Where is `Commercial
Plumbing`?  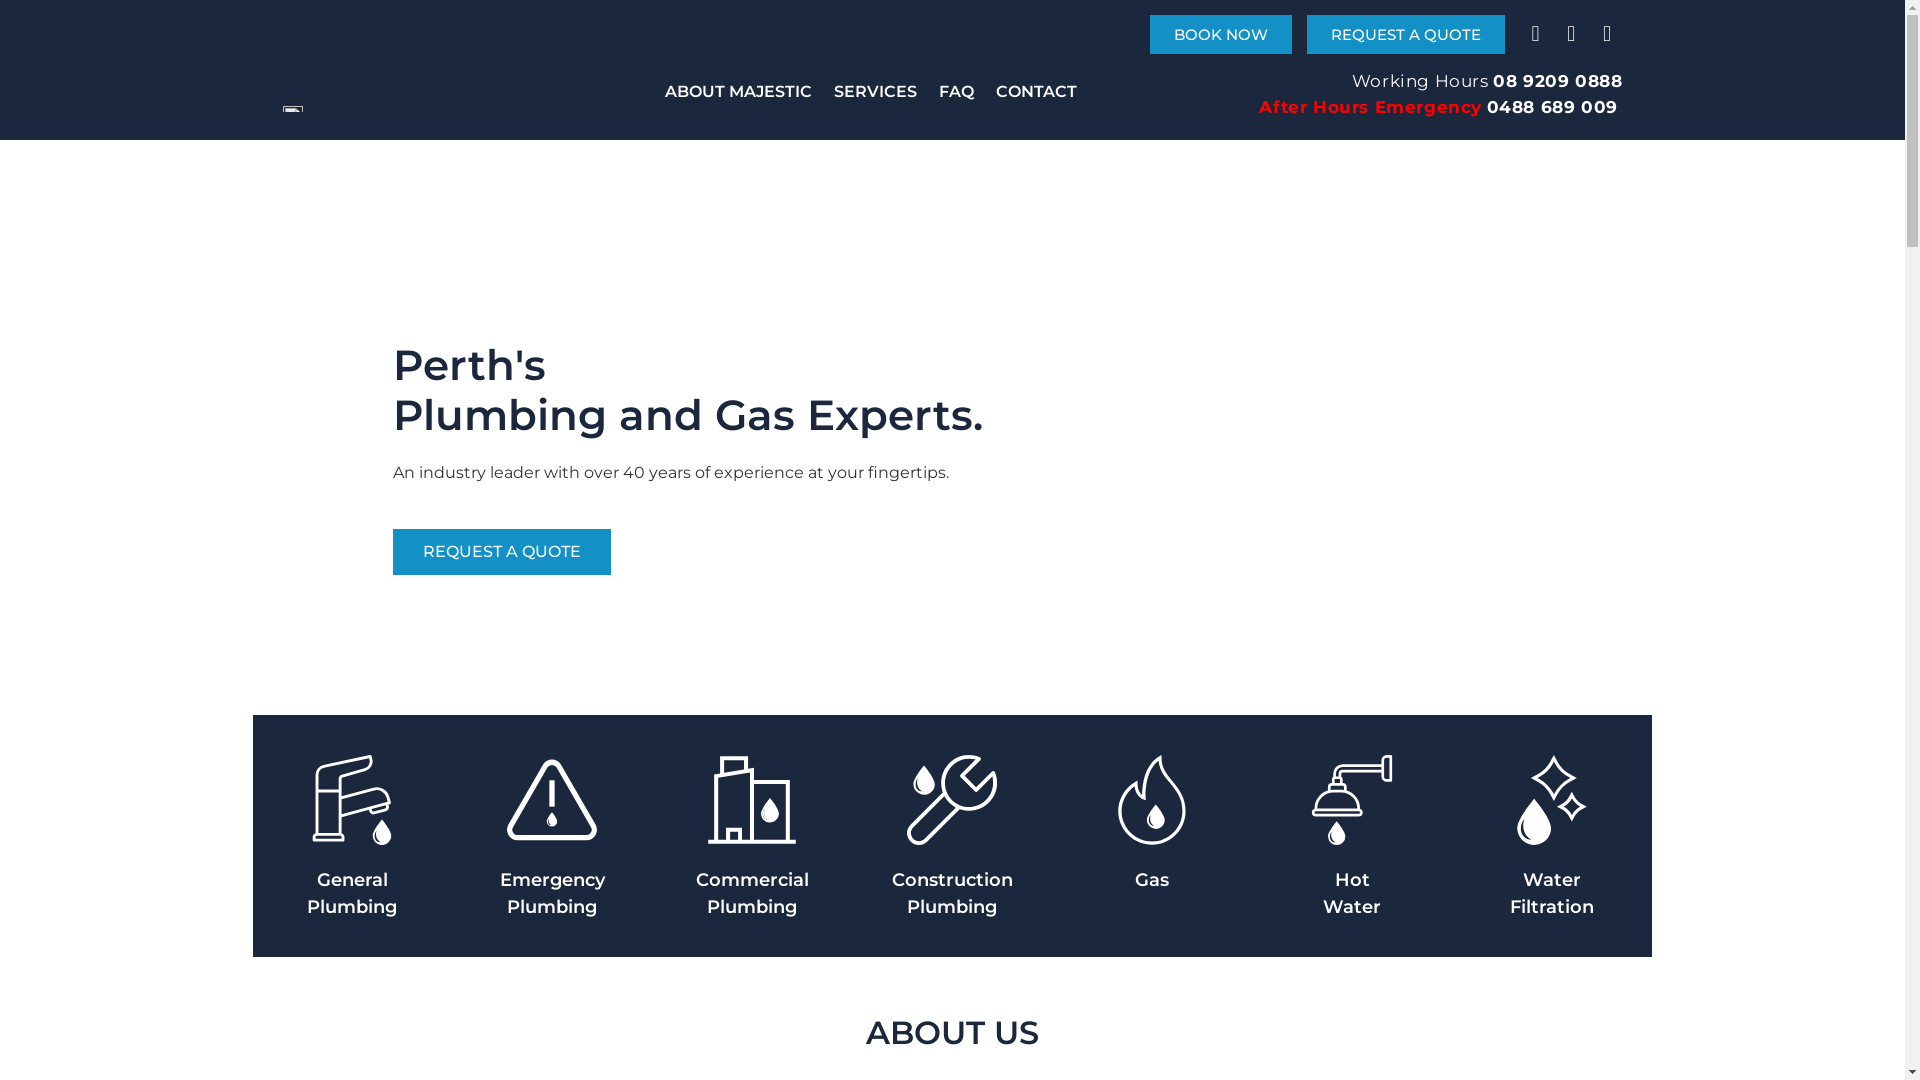 Commercial
Plumbing is located at coordinates (752, 894).